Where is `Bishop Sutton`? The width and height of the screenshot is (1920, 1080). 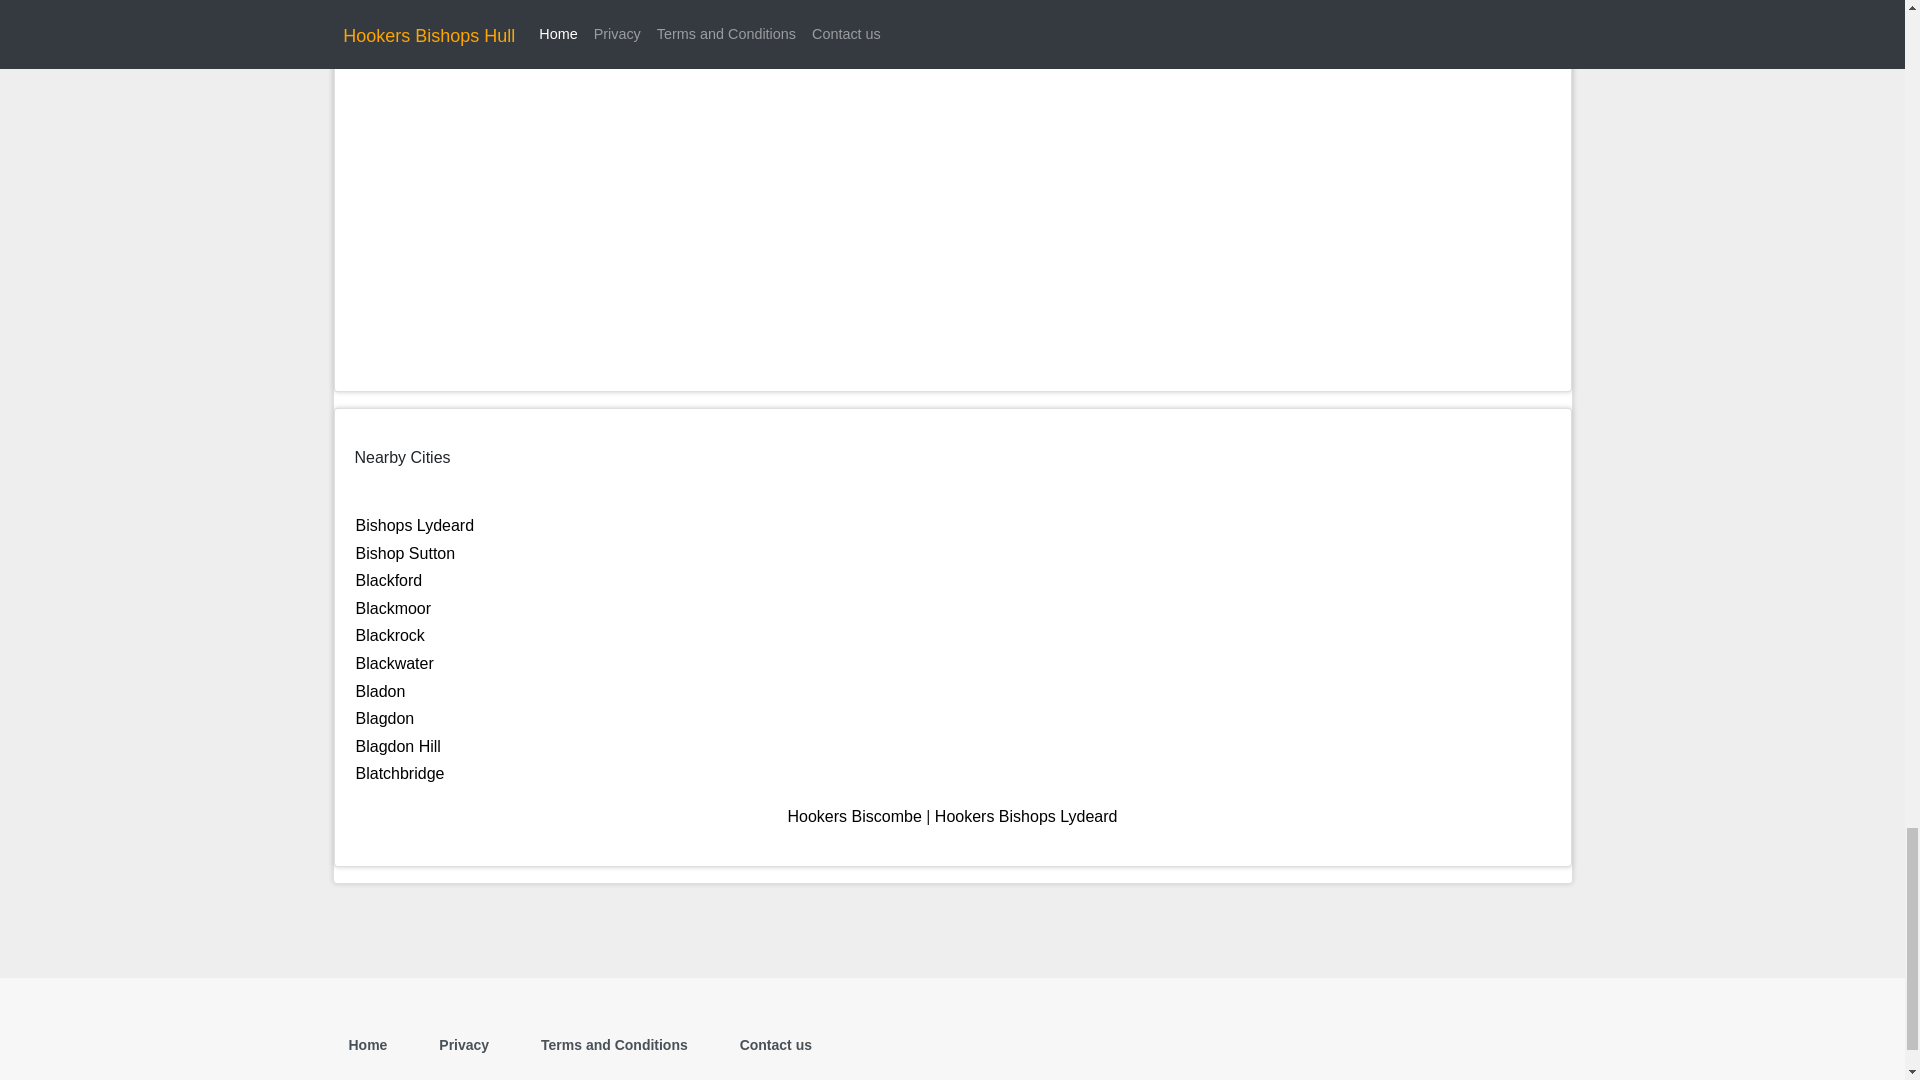 Bishop Sutton is located at coordinates (406, 553).